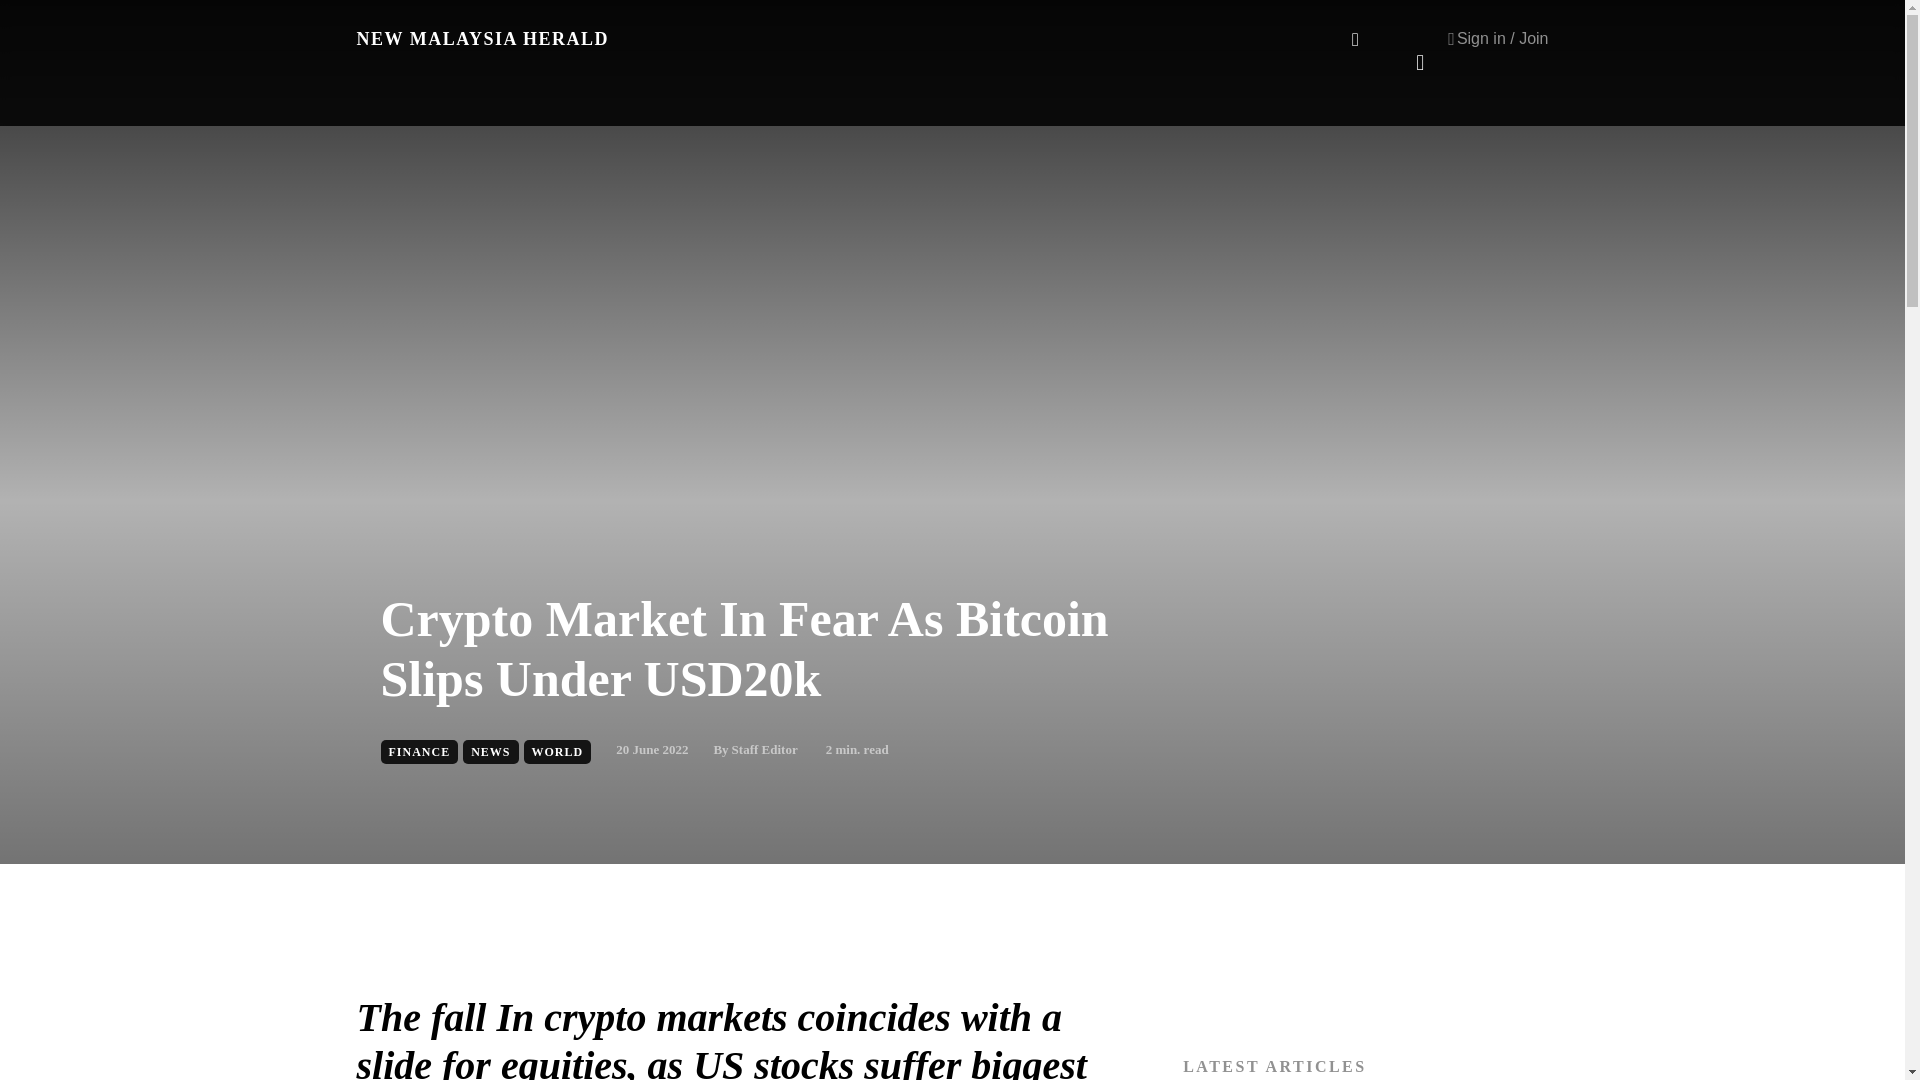 This screenshot has height=1080, width=1920. I want to click on NEWS, so click(490, 751).